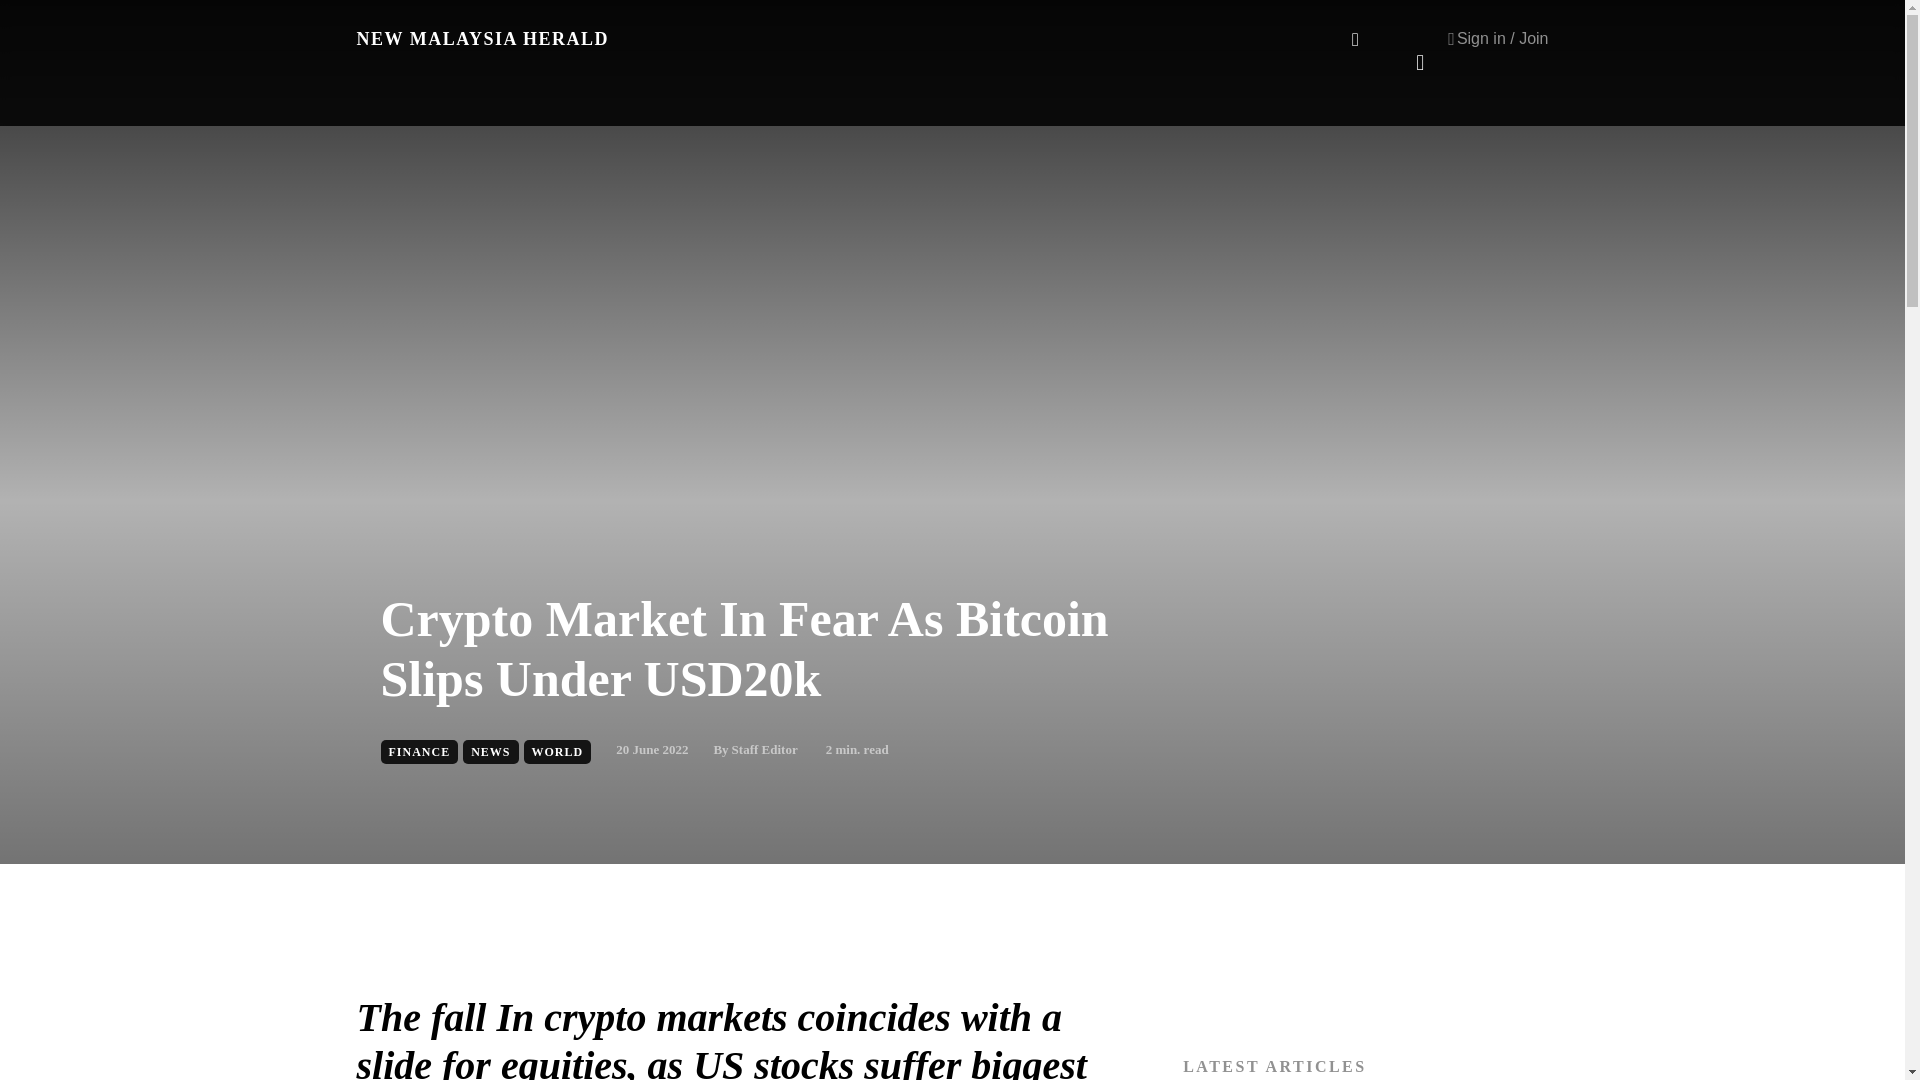 This screenshot has height=1080, width=1920. I want to click on NEWS, so click(490, 751).